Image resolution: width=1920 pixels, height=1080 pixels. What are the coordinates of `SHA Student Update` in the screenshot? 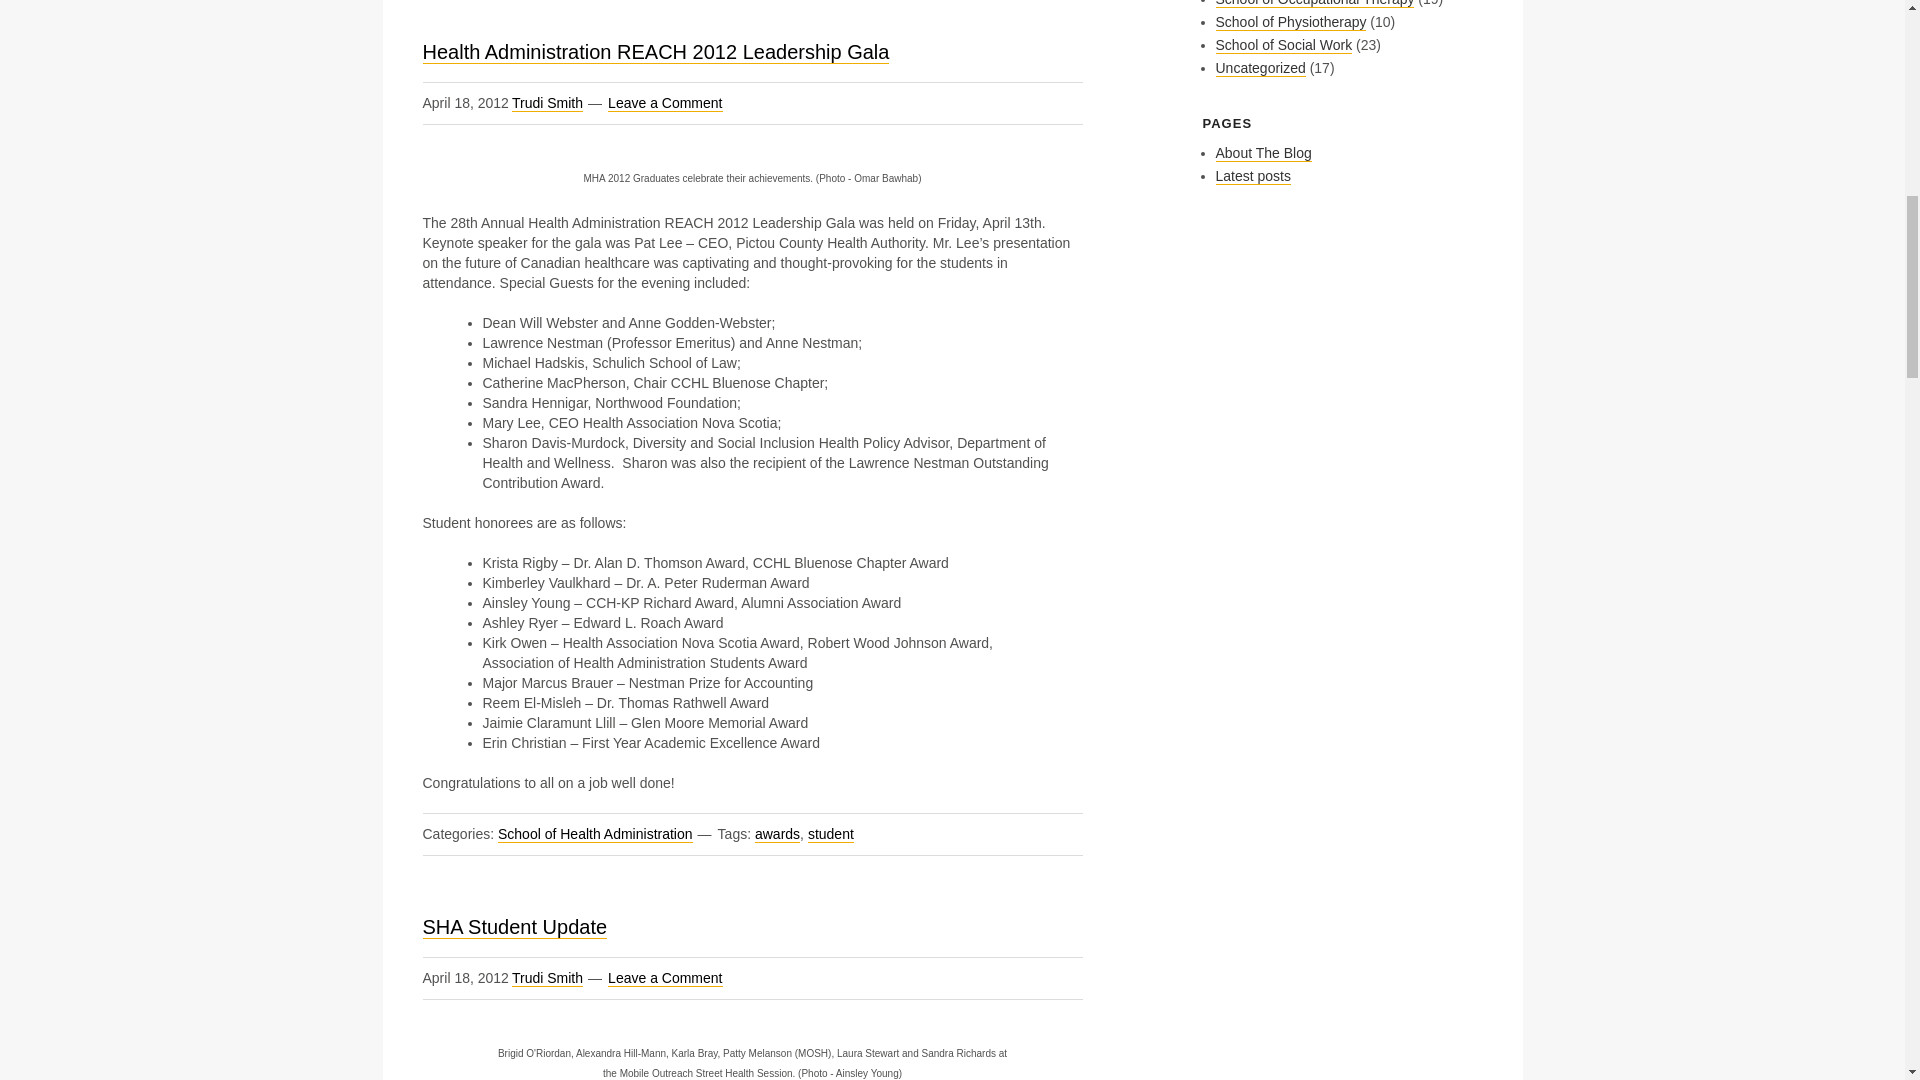 It's located at (514, 926).